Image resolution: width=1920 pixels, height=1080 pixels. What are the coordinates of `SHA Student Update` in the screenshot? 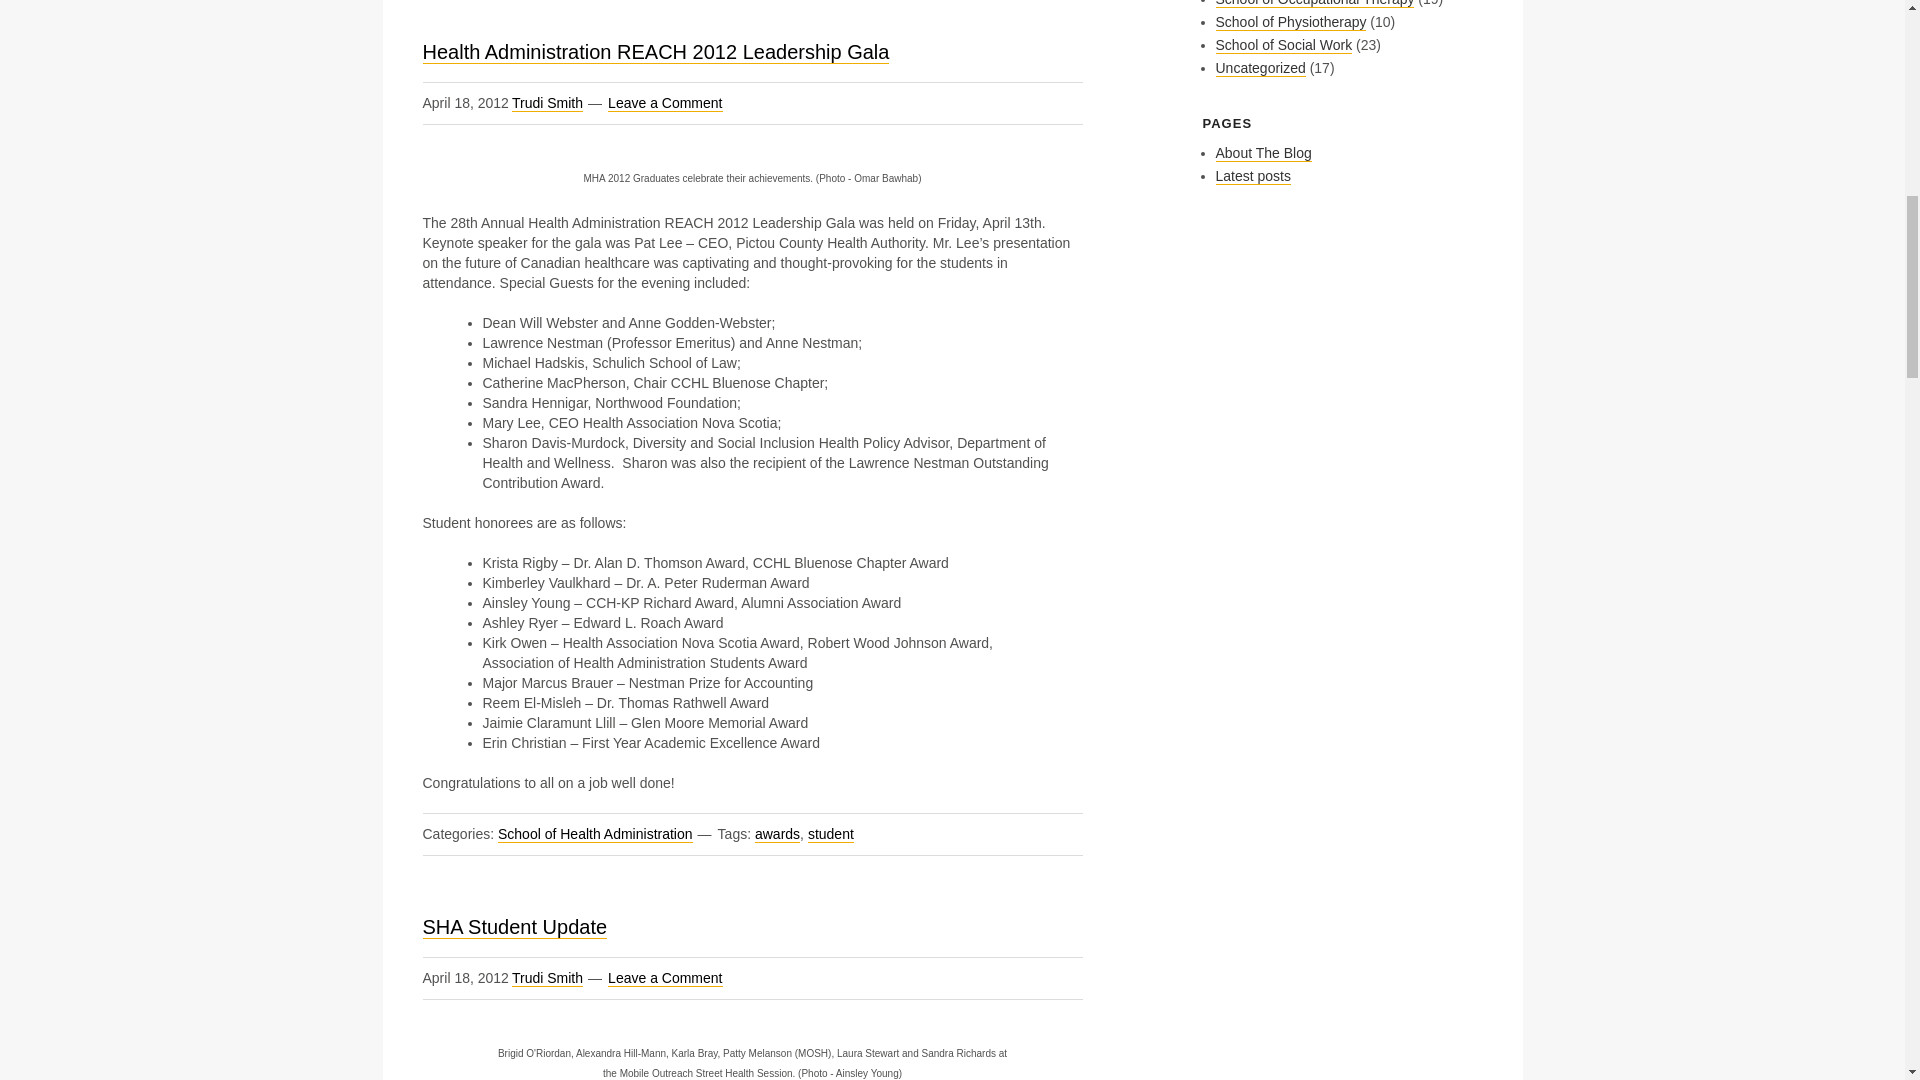 It's located at (514, 926).